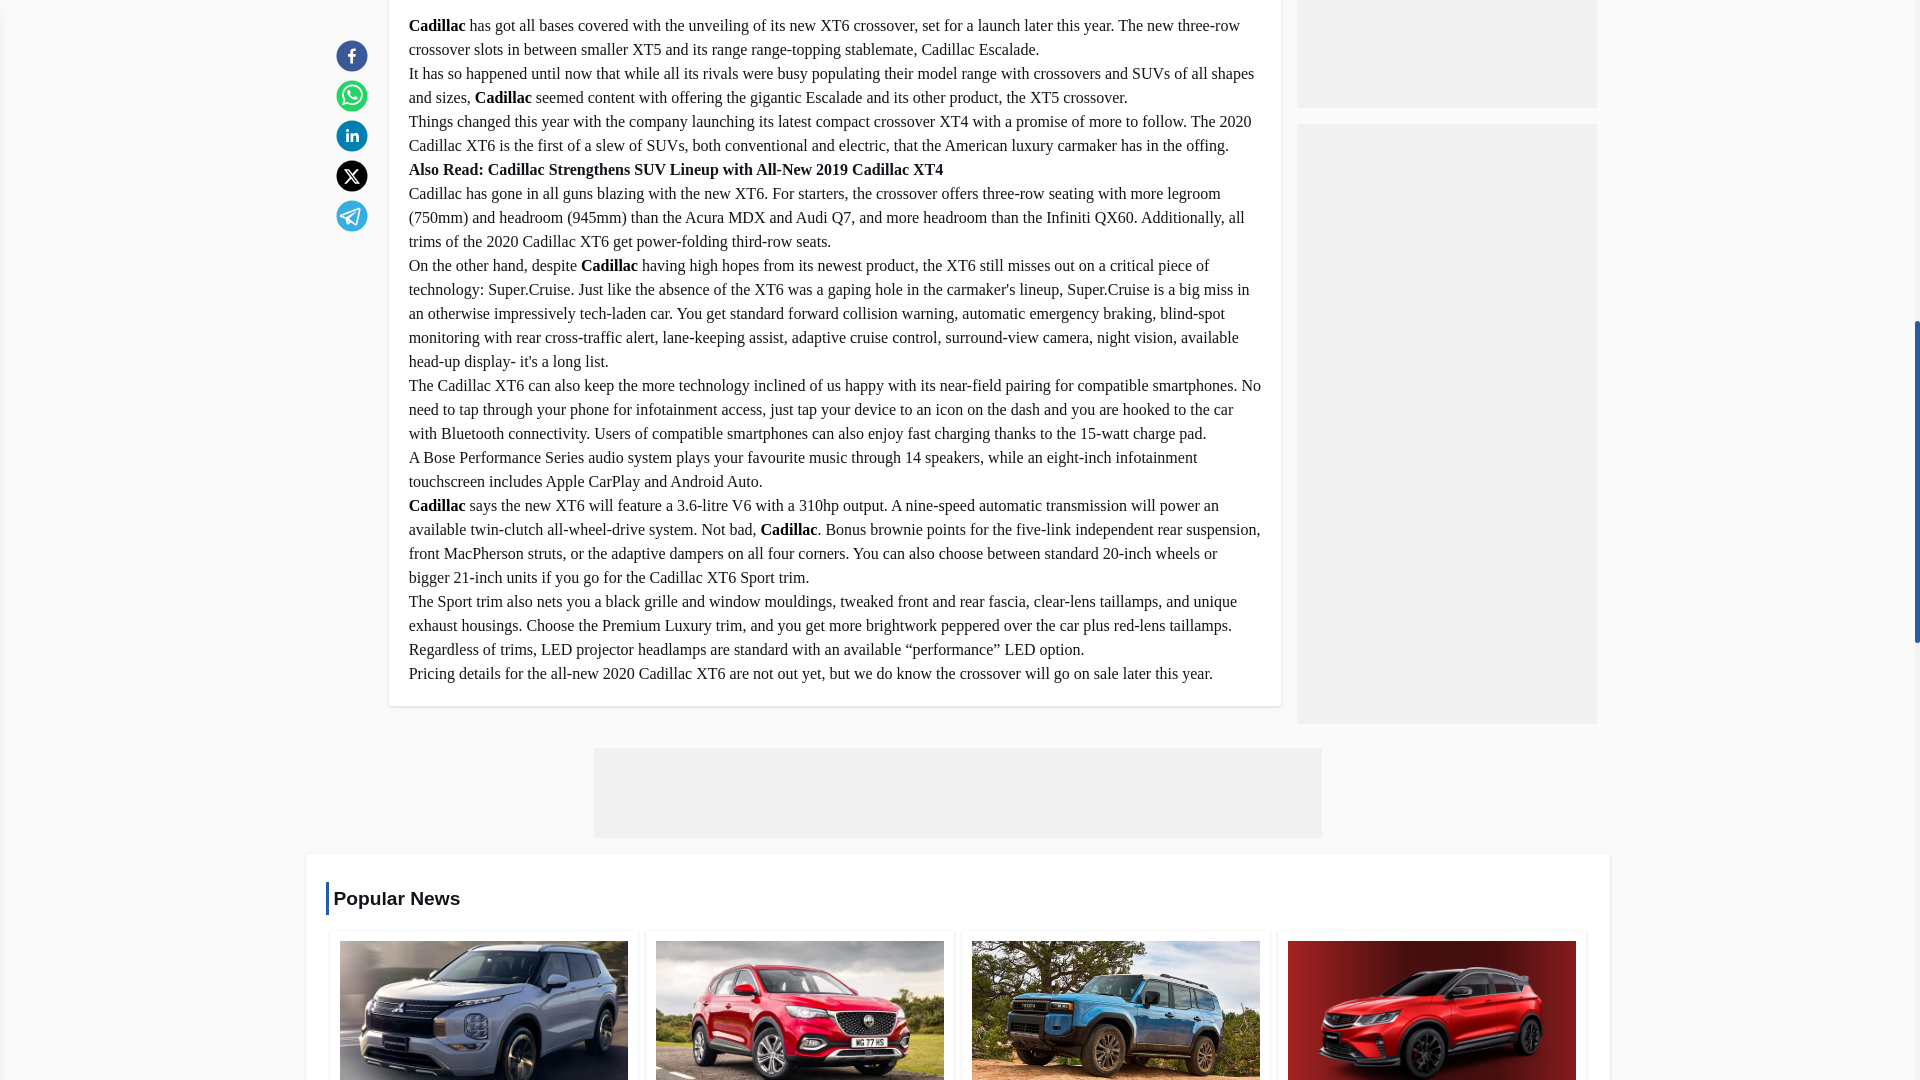 This screenshot has height=1080, width=1920. Describe the element at coordinates (437, 505) in the screenshot. I see `Cadillac` at that location.